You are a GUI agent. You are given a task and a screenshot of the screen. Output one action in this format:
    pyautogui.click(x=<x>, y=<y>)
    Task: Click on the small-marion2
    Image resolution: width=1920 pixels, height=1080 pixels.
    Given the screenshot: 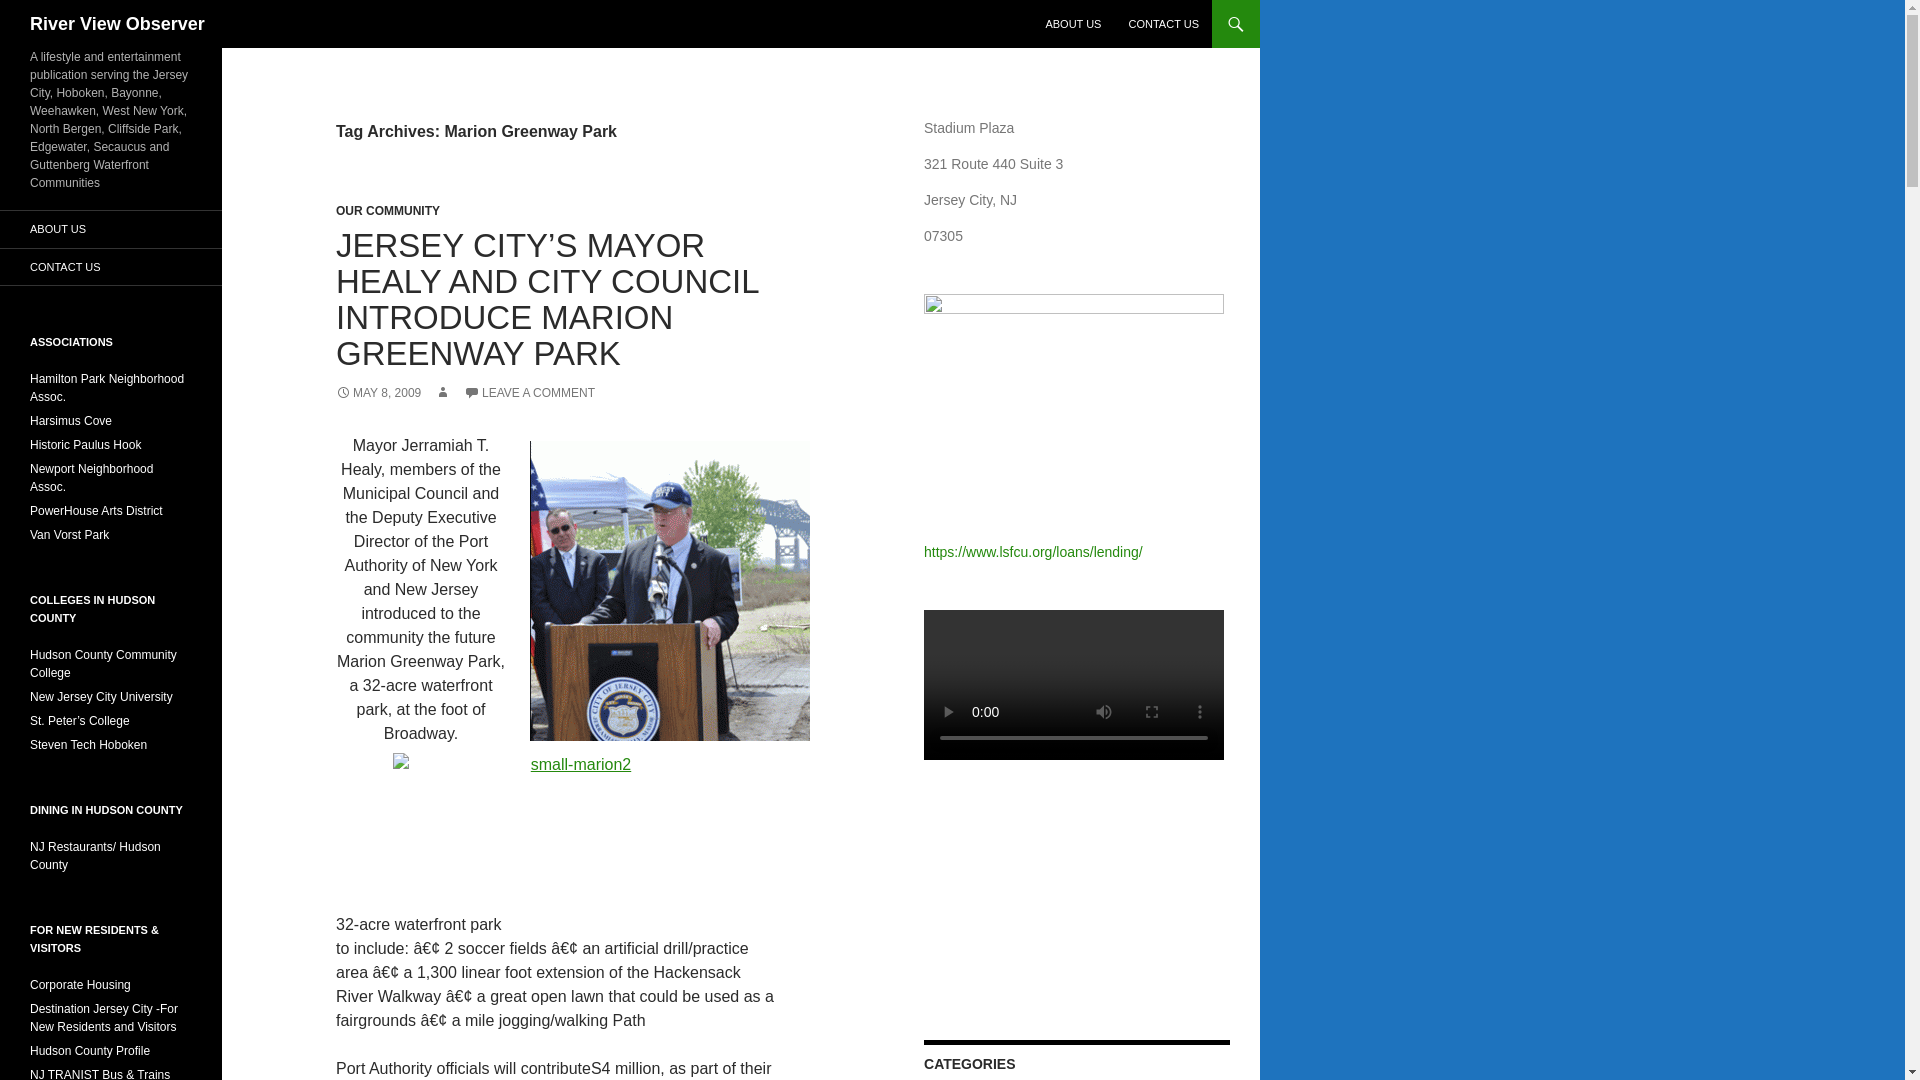 What is the action you would take?
    pyautogui.click(x=572, y=820)
    